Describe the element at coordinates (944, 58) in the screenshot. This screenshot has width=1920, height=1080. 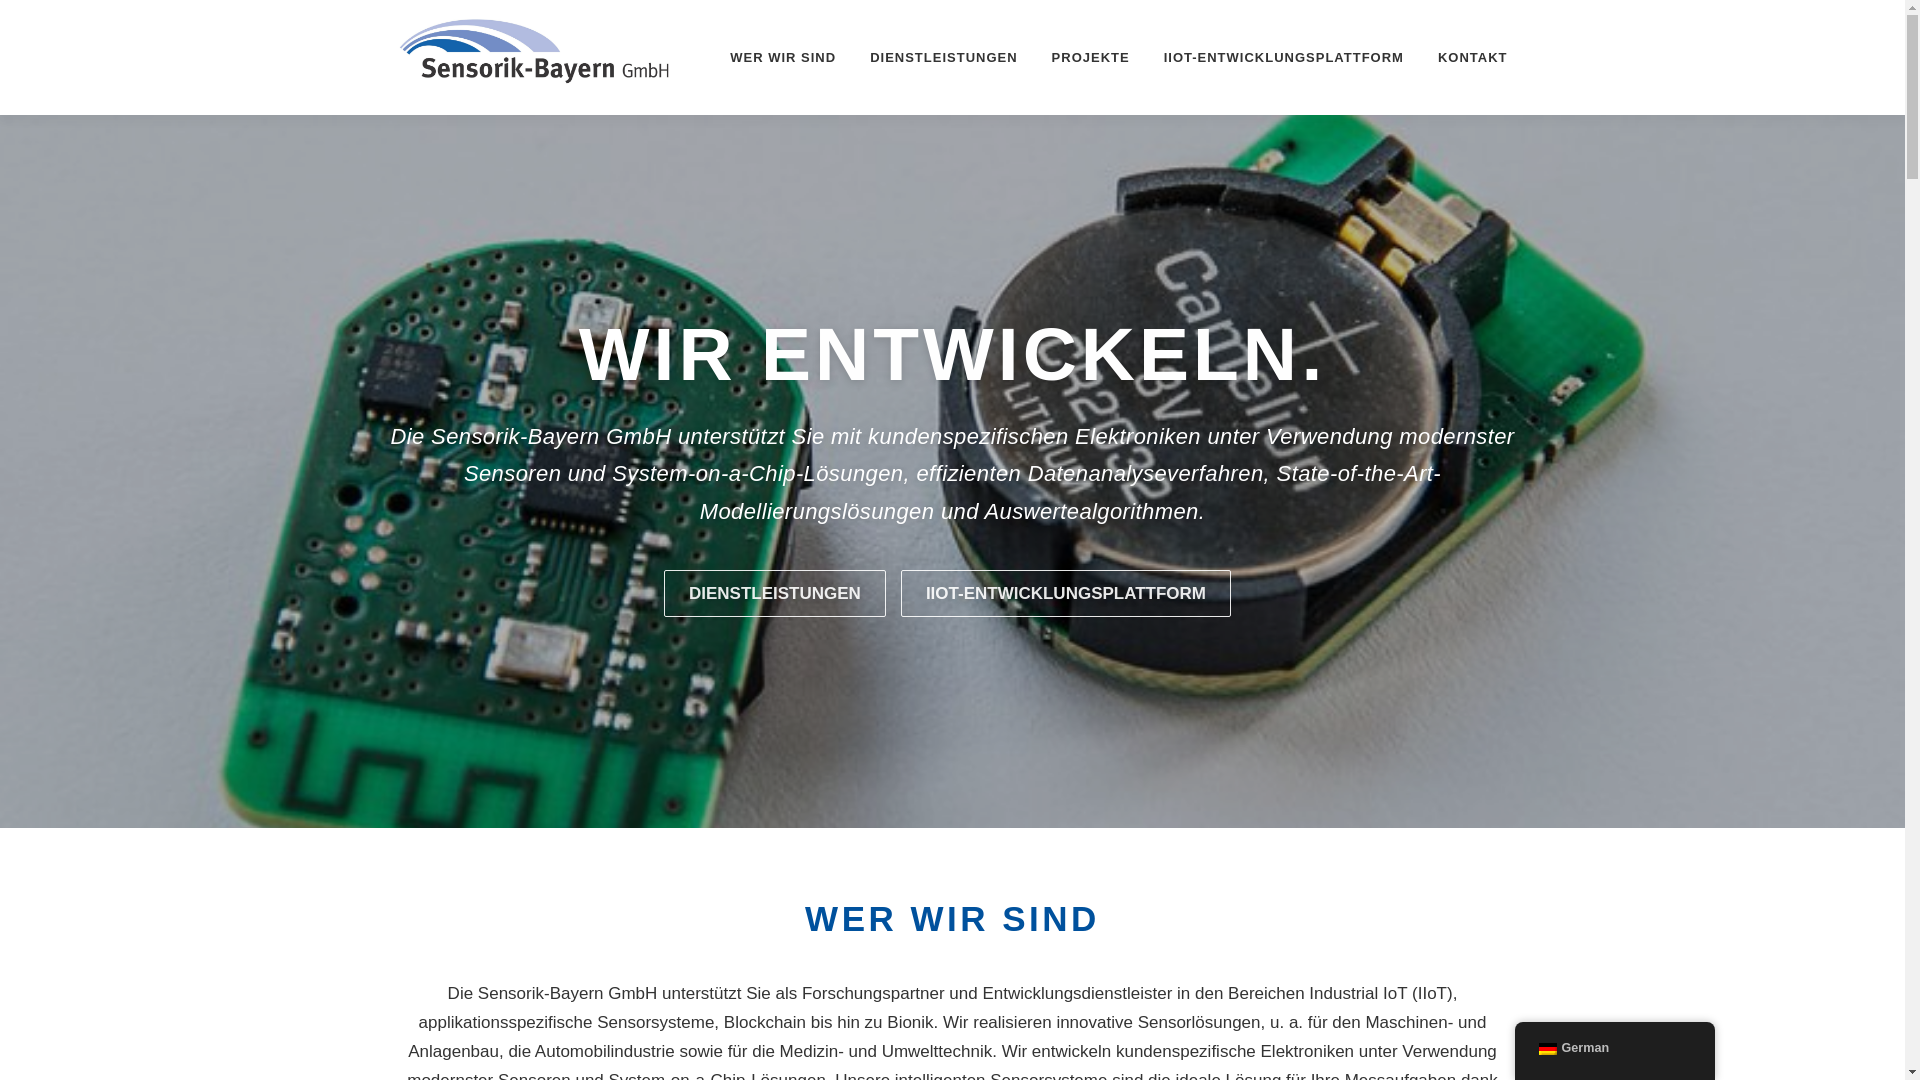
I see `DIENSTLEISTUNGEN` at that location.